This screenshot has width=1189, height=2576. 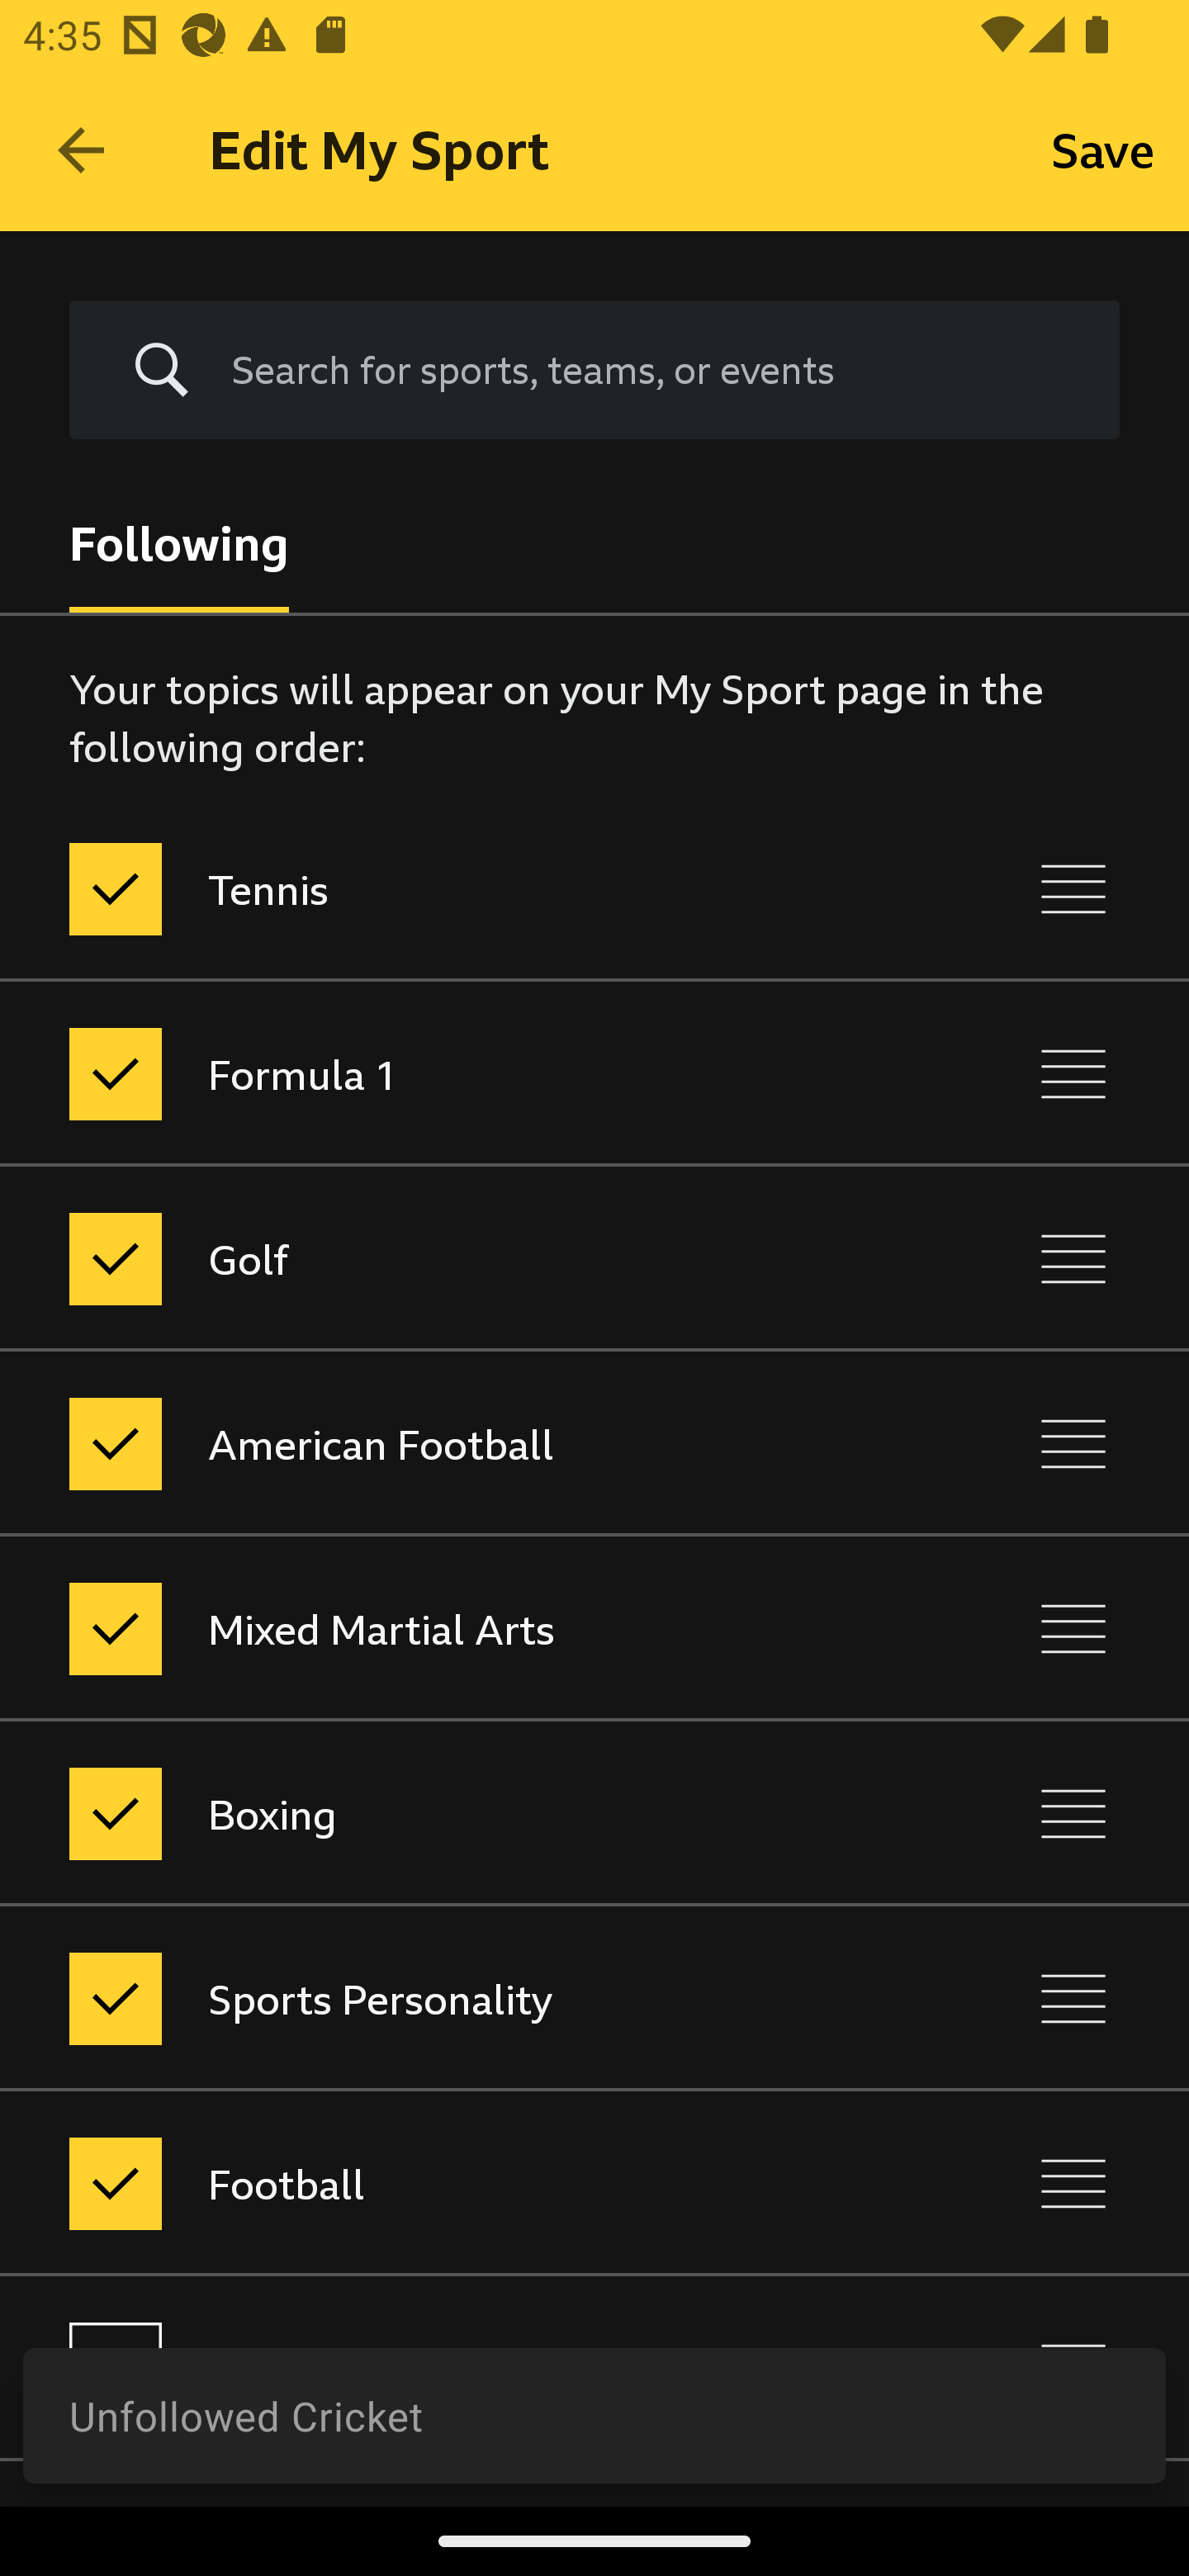 I want to click on Reorder Sports Personality, so click(x=1073, y=1998).